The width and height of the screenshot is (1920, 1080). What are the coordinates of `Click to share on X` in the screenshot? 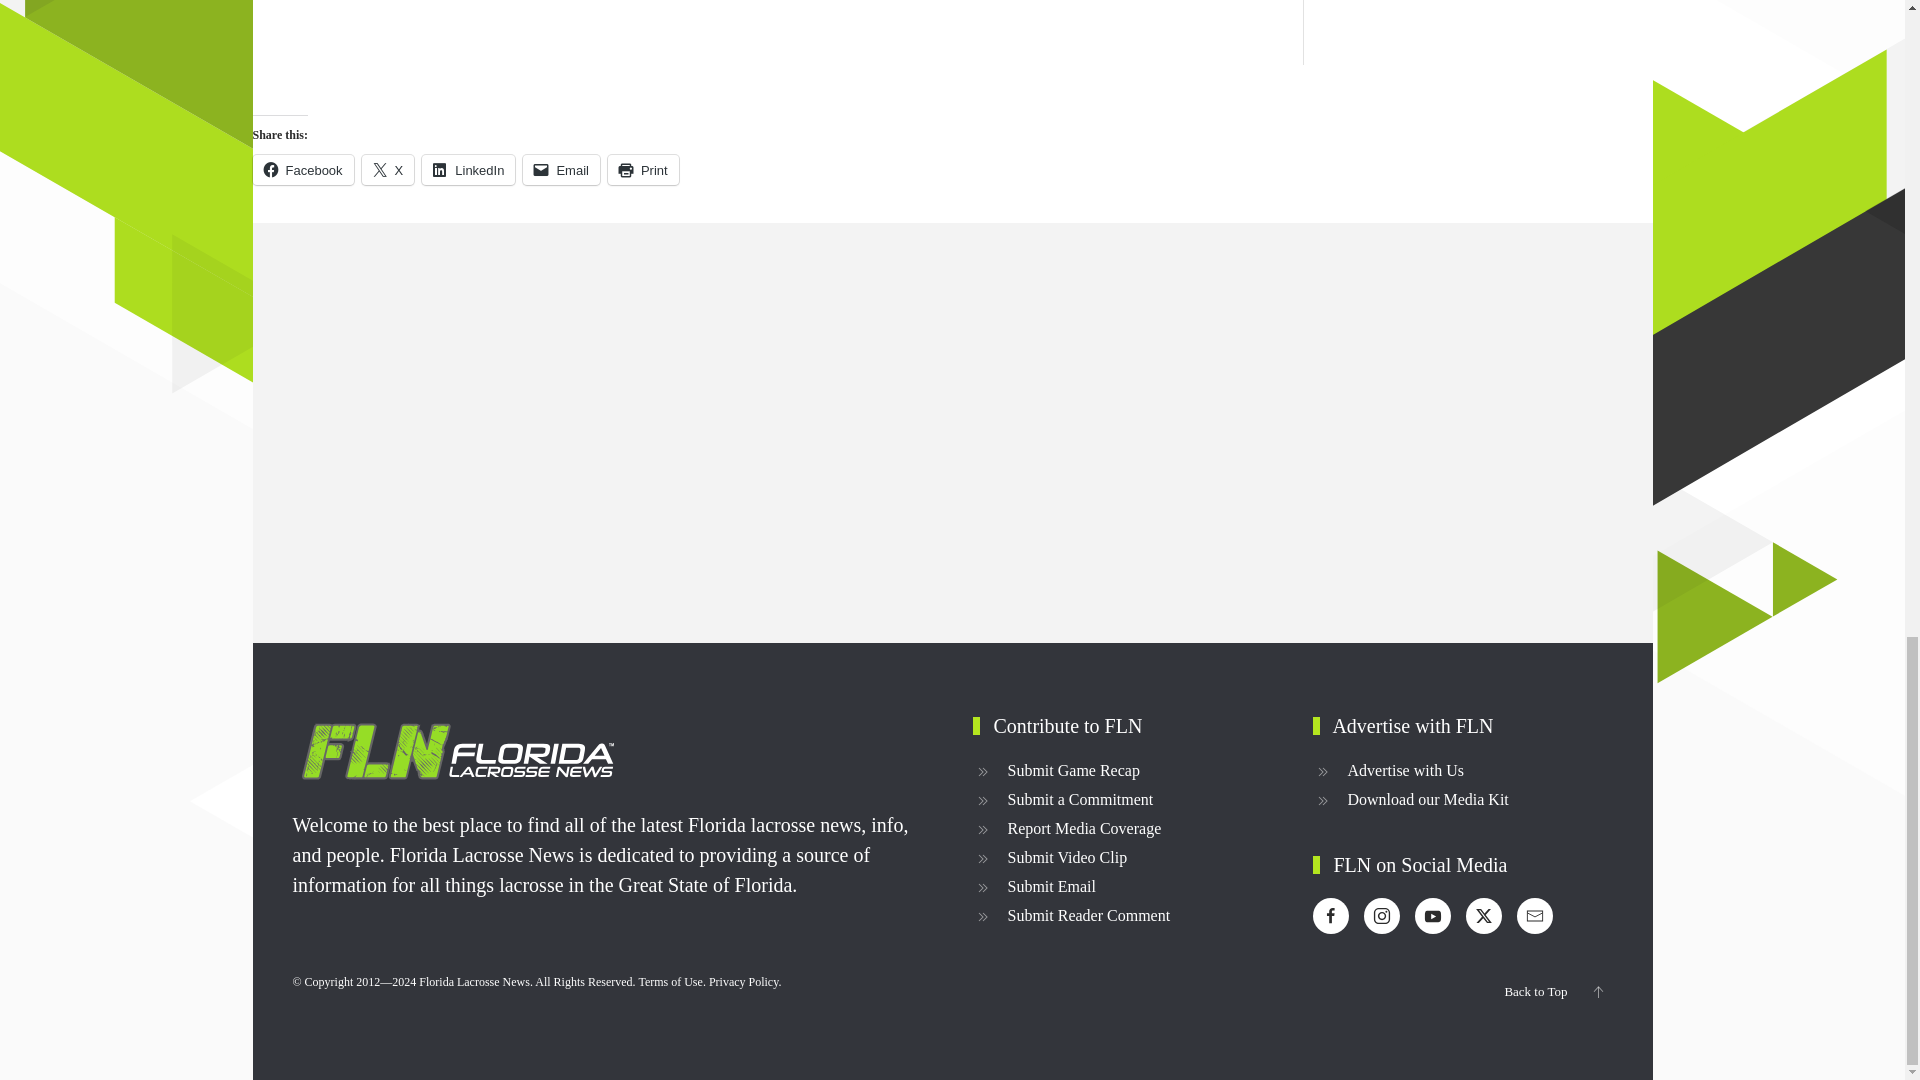 It's located at (388, 170).